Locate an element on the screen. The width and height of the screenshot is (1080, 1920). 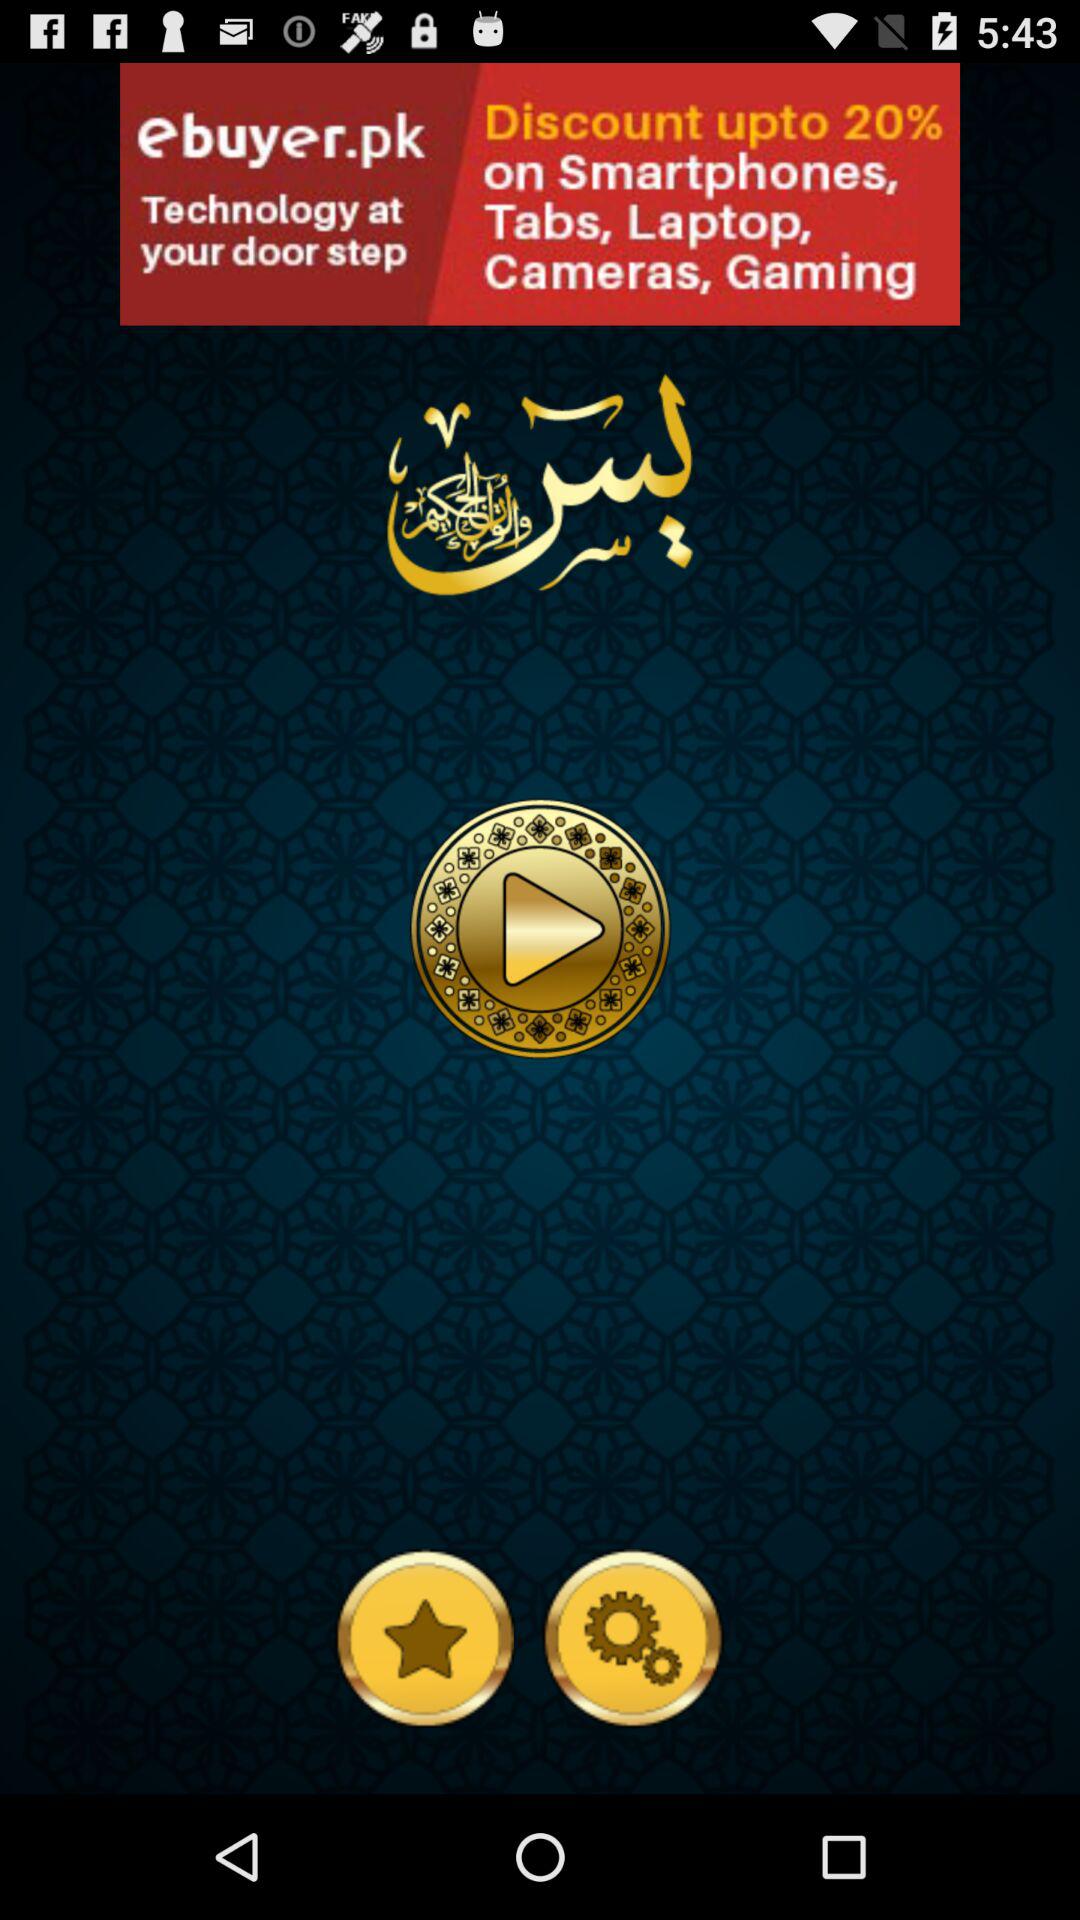
click button is located at coordinates (140, 305).